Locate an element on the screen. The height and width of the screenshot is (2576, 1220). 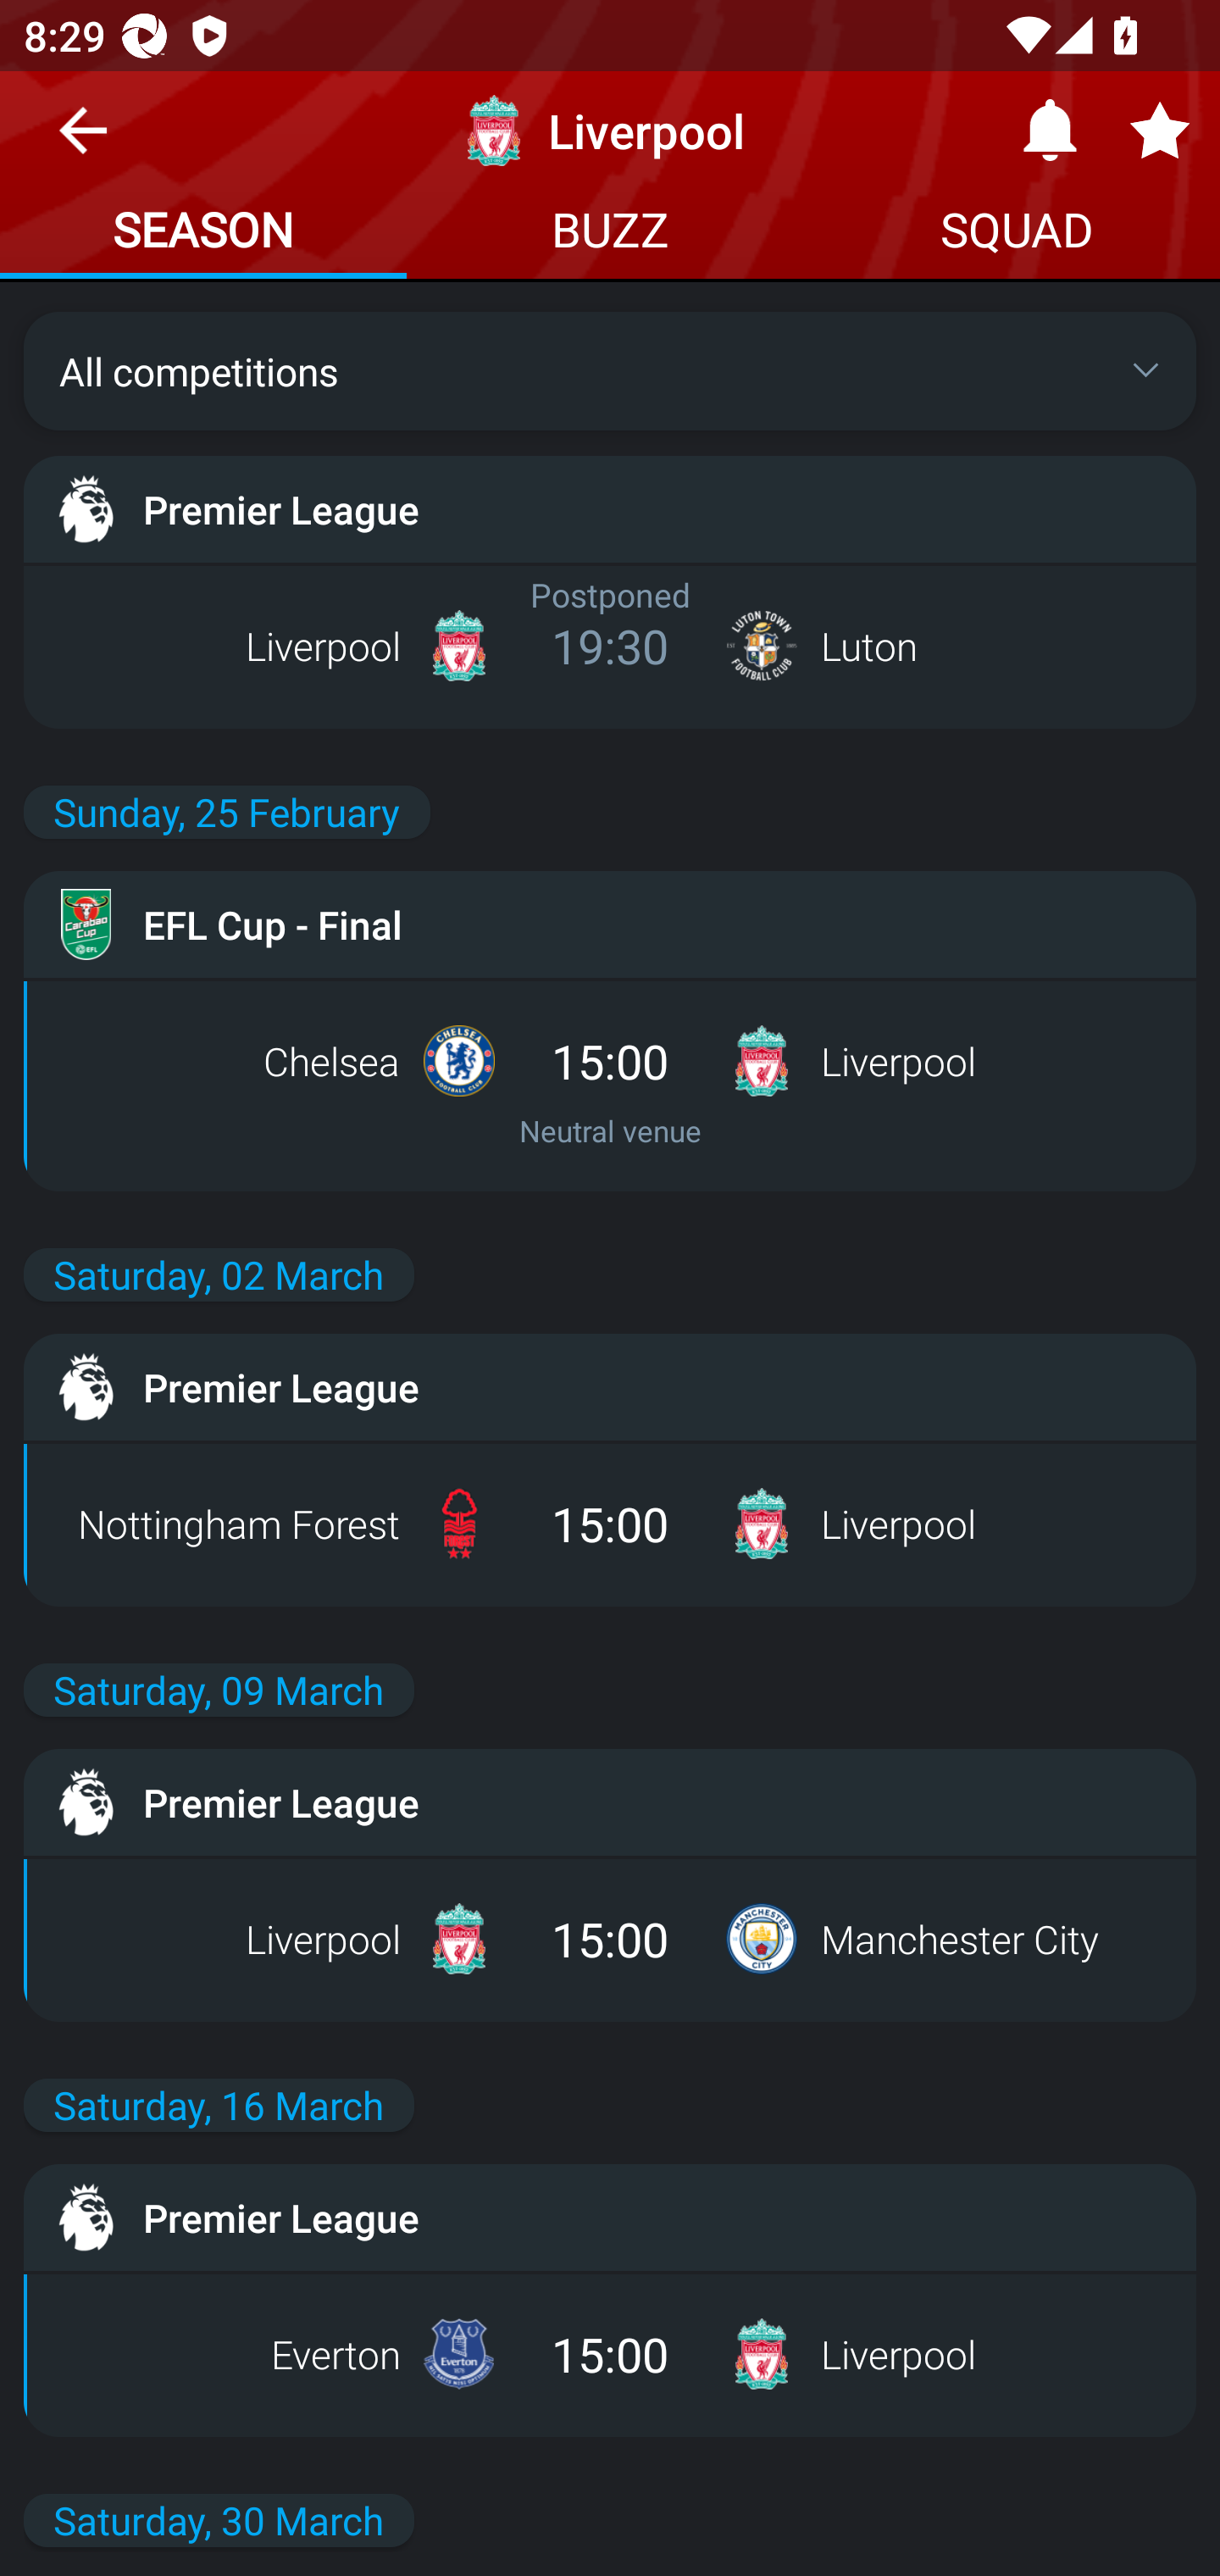
All competitions is located at coordinates (610, 370).